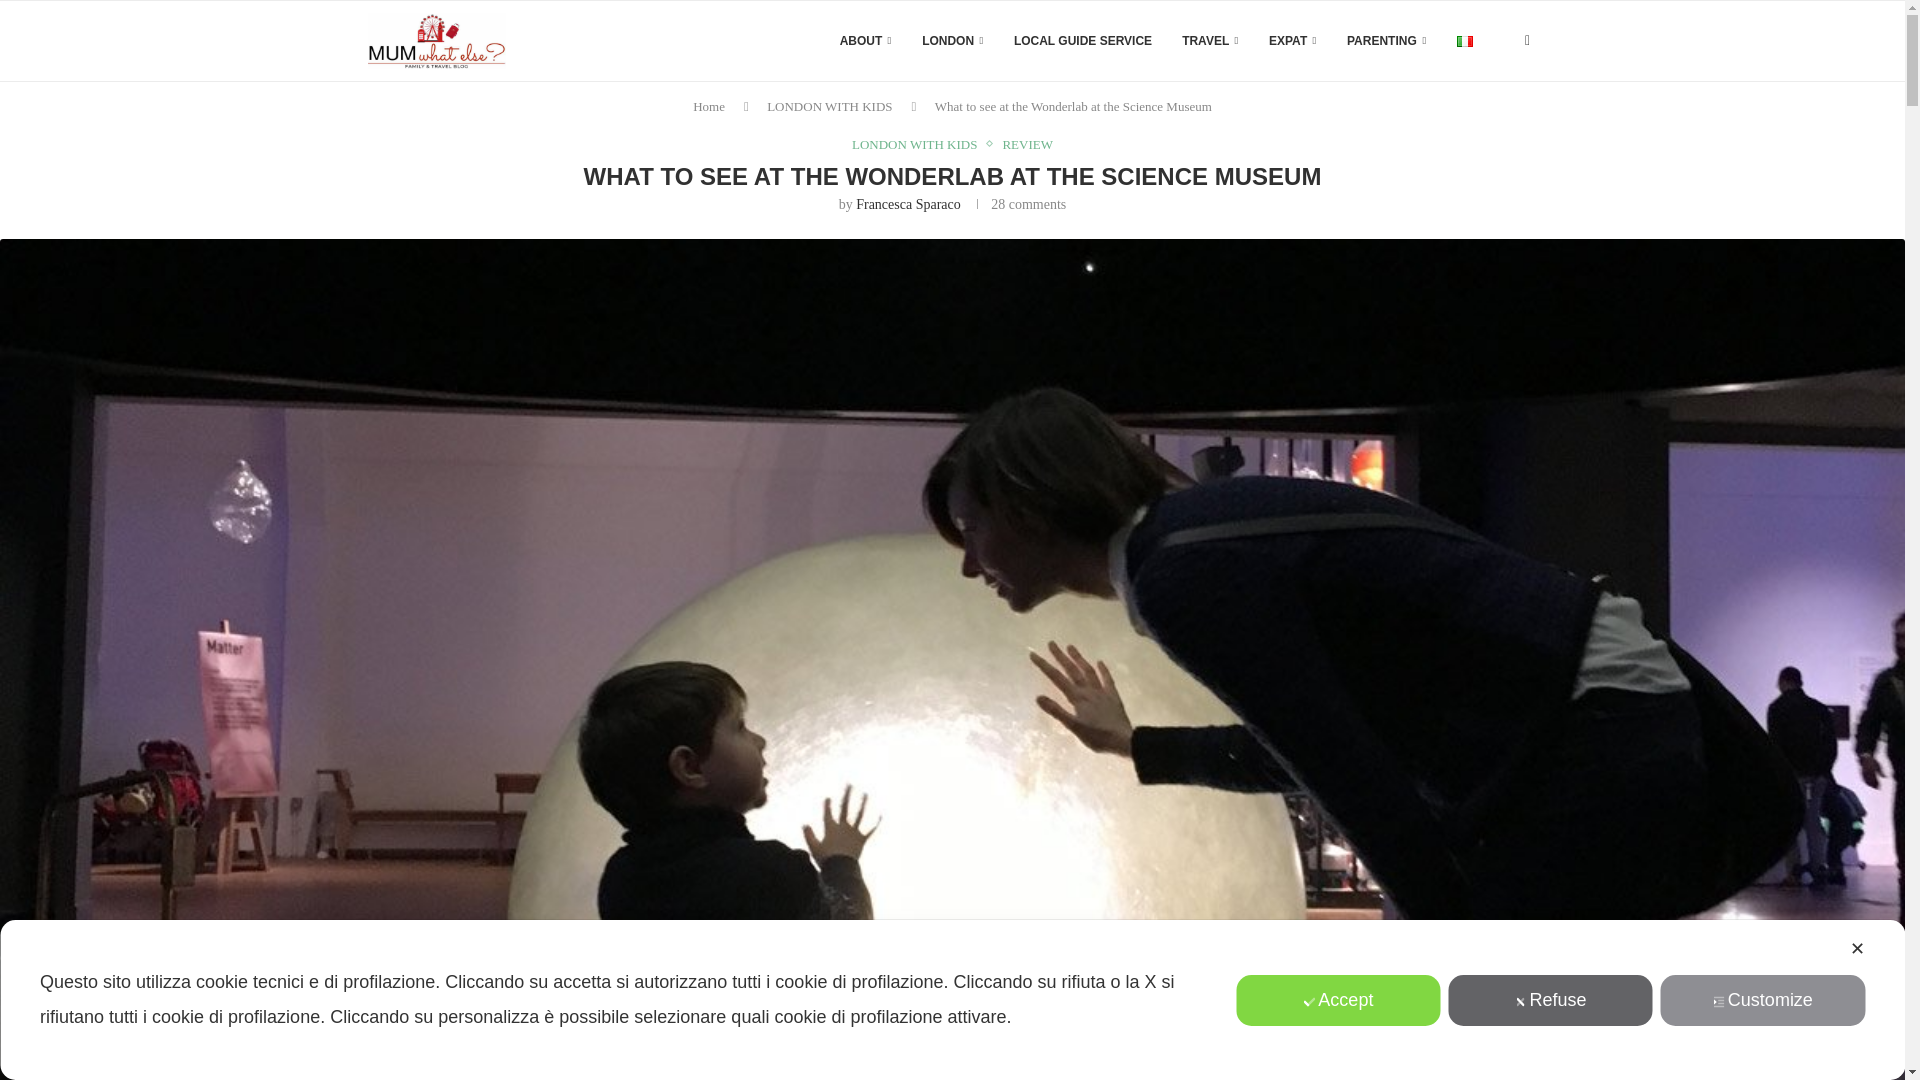 This screenshot has width=1920, height=1080. What do you see at coordinates (1386, 41) in the screenshot?
I see `PARENTING` at bounding box center [1386, 41].